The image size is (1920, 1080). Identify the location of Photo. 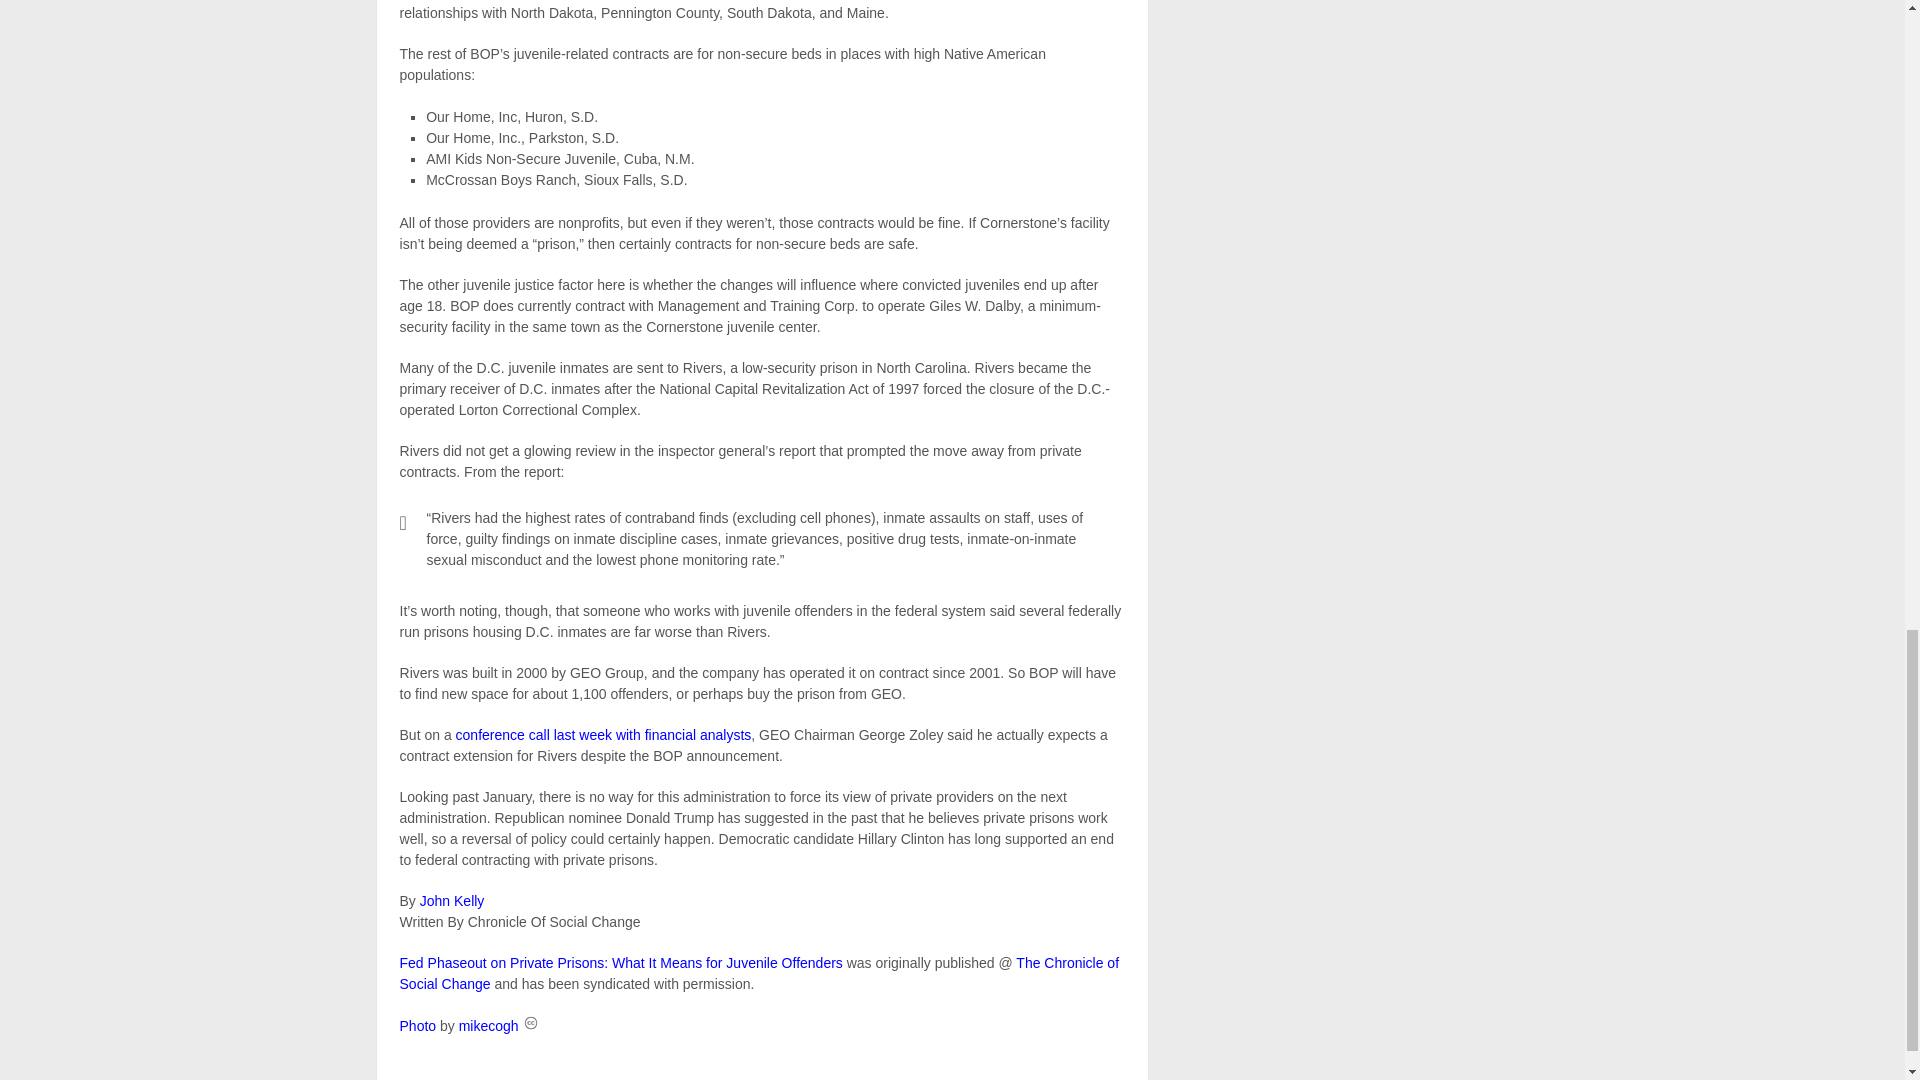
(418, 1026).